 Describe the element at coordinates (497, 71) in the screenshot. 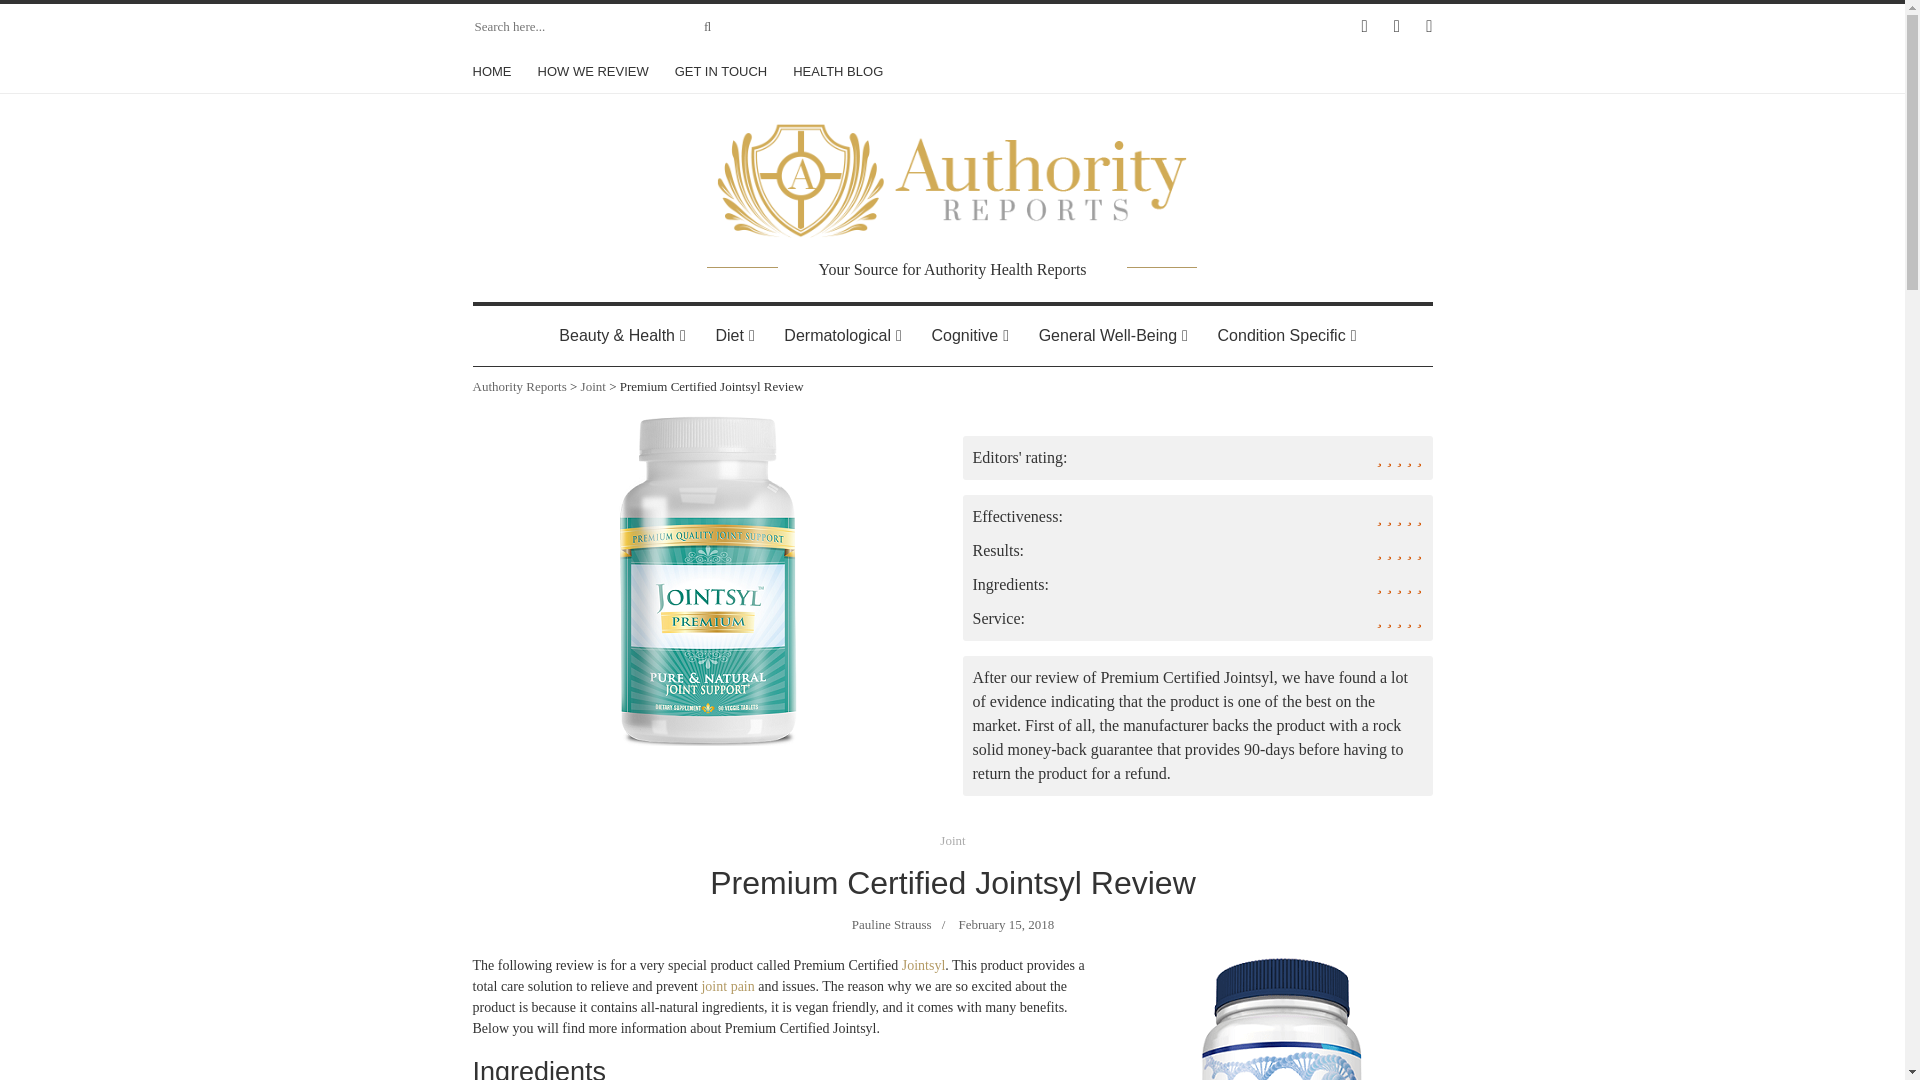

I see `HOME` at that location.